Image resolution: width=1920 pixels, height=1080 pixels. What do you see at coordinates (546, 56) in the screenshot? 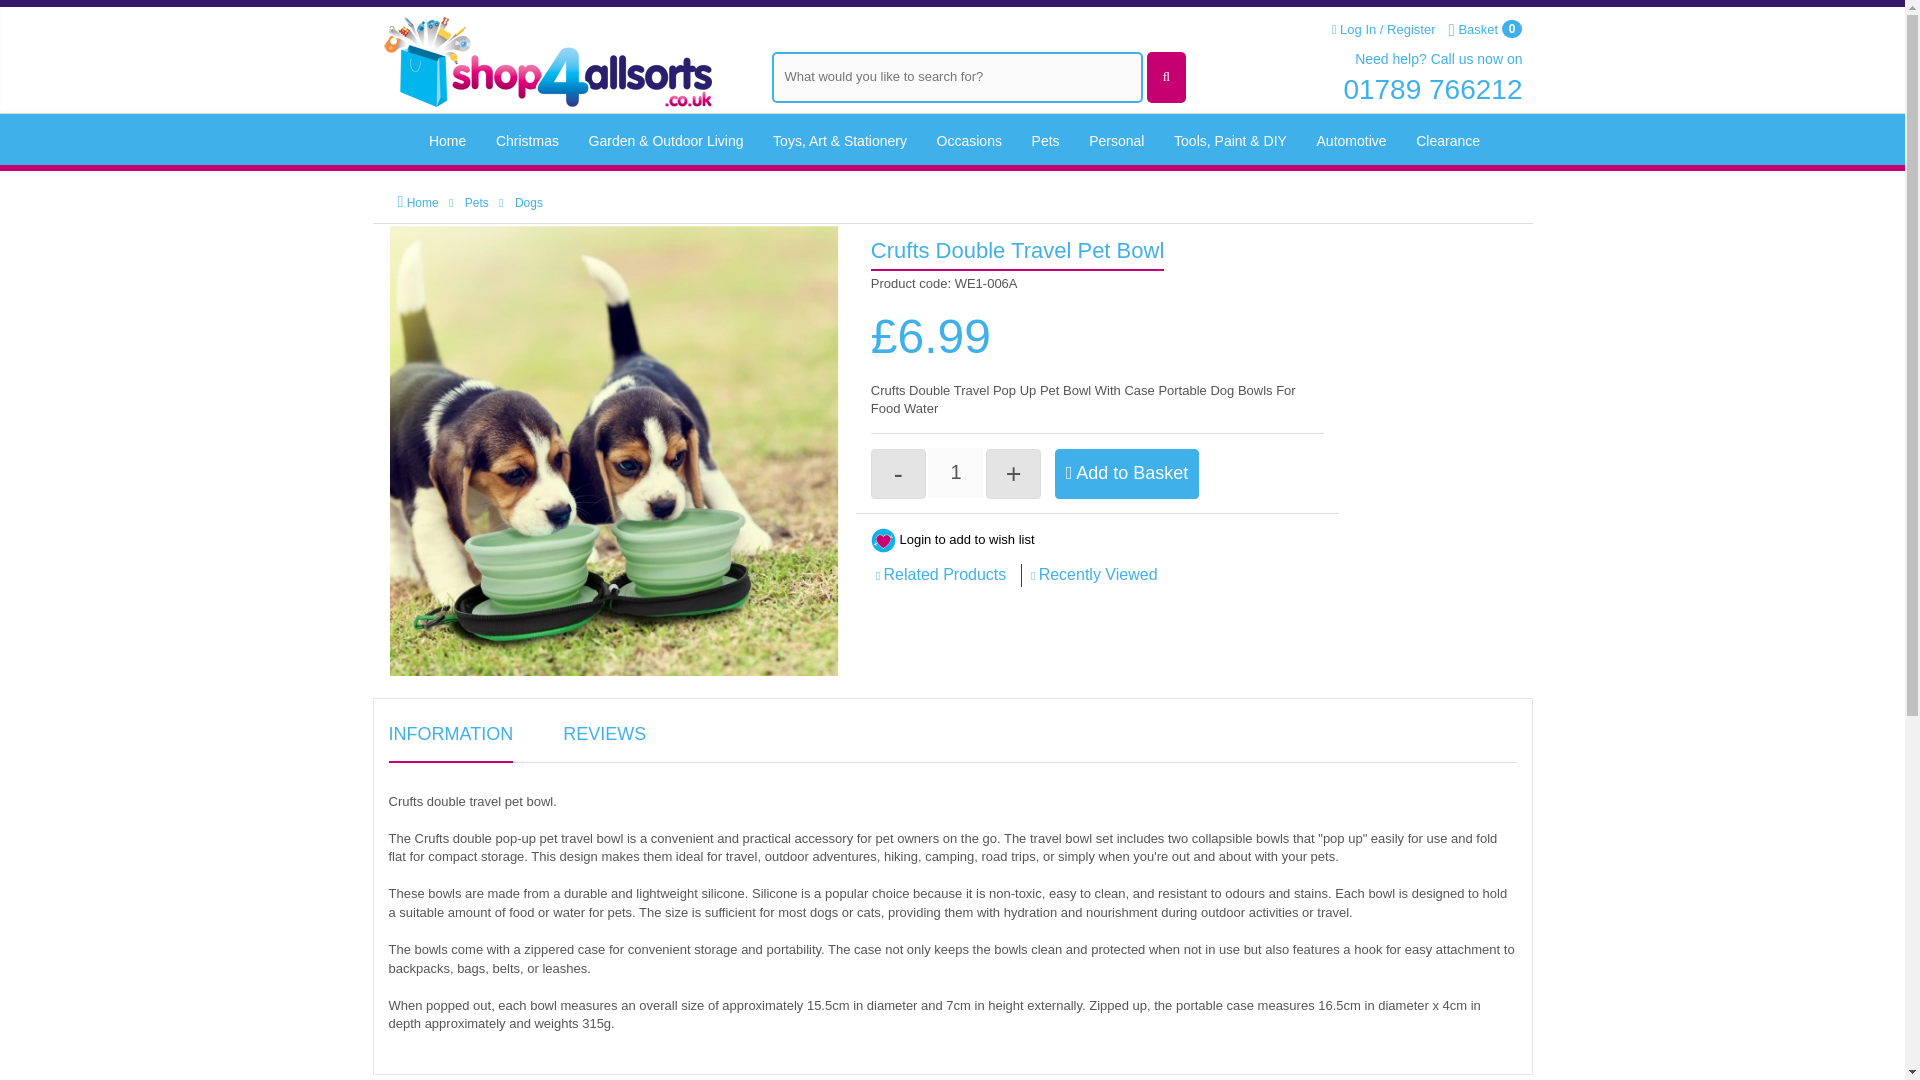
I see `Shop4Allsorts` at bounding box center [546, 56].